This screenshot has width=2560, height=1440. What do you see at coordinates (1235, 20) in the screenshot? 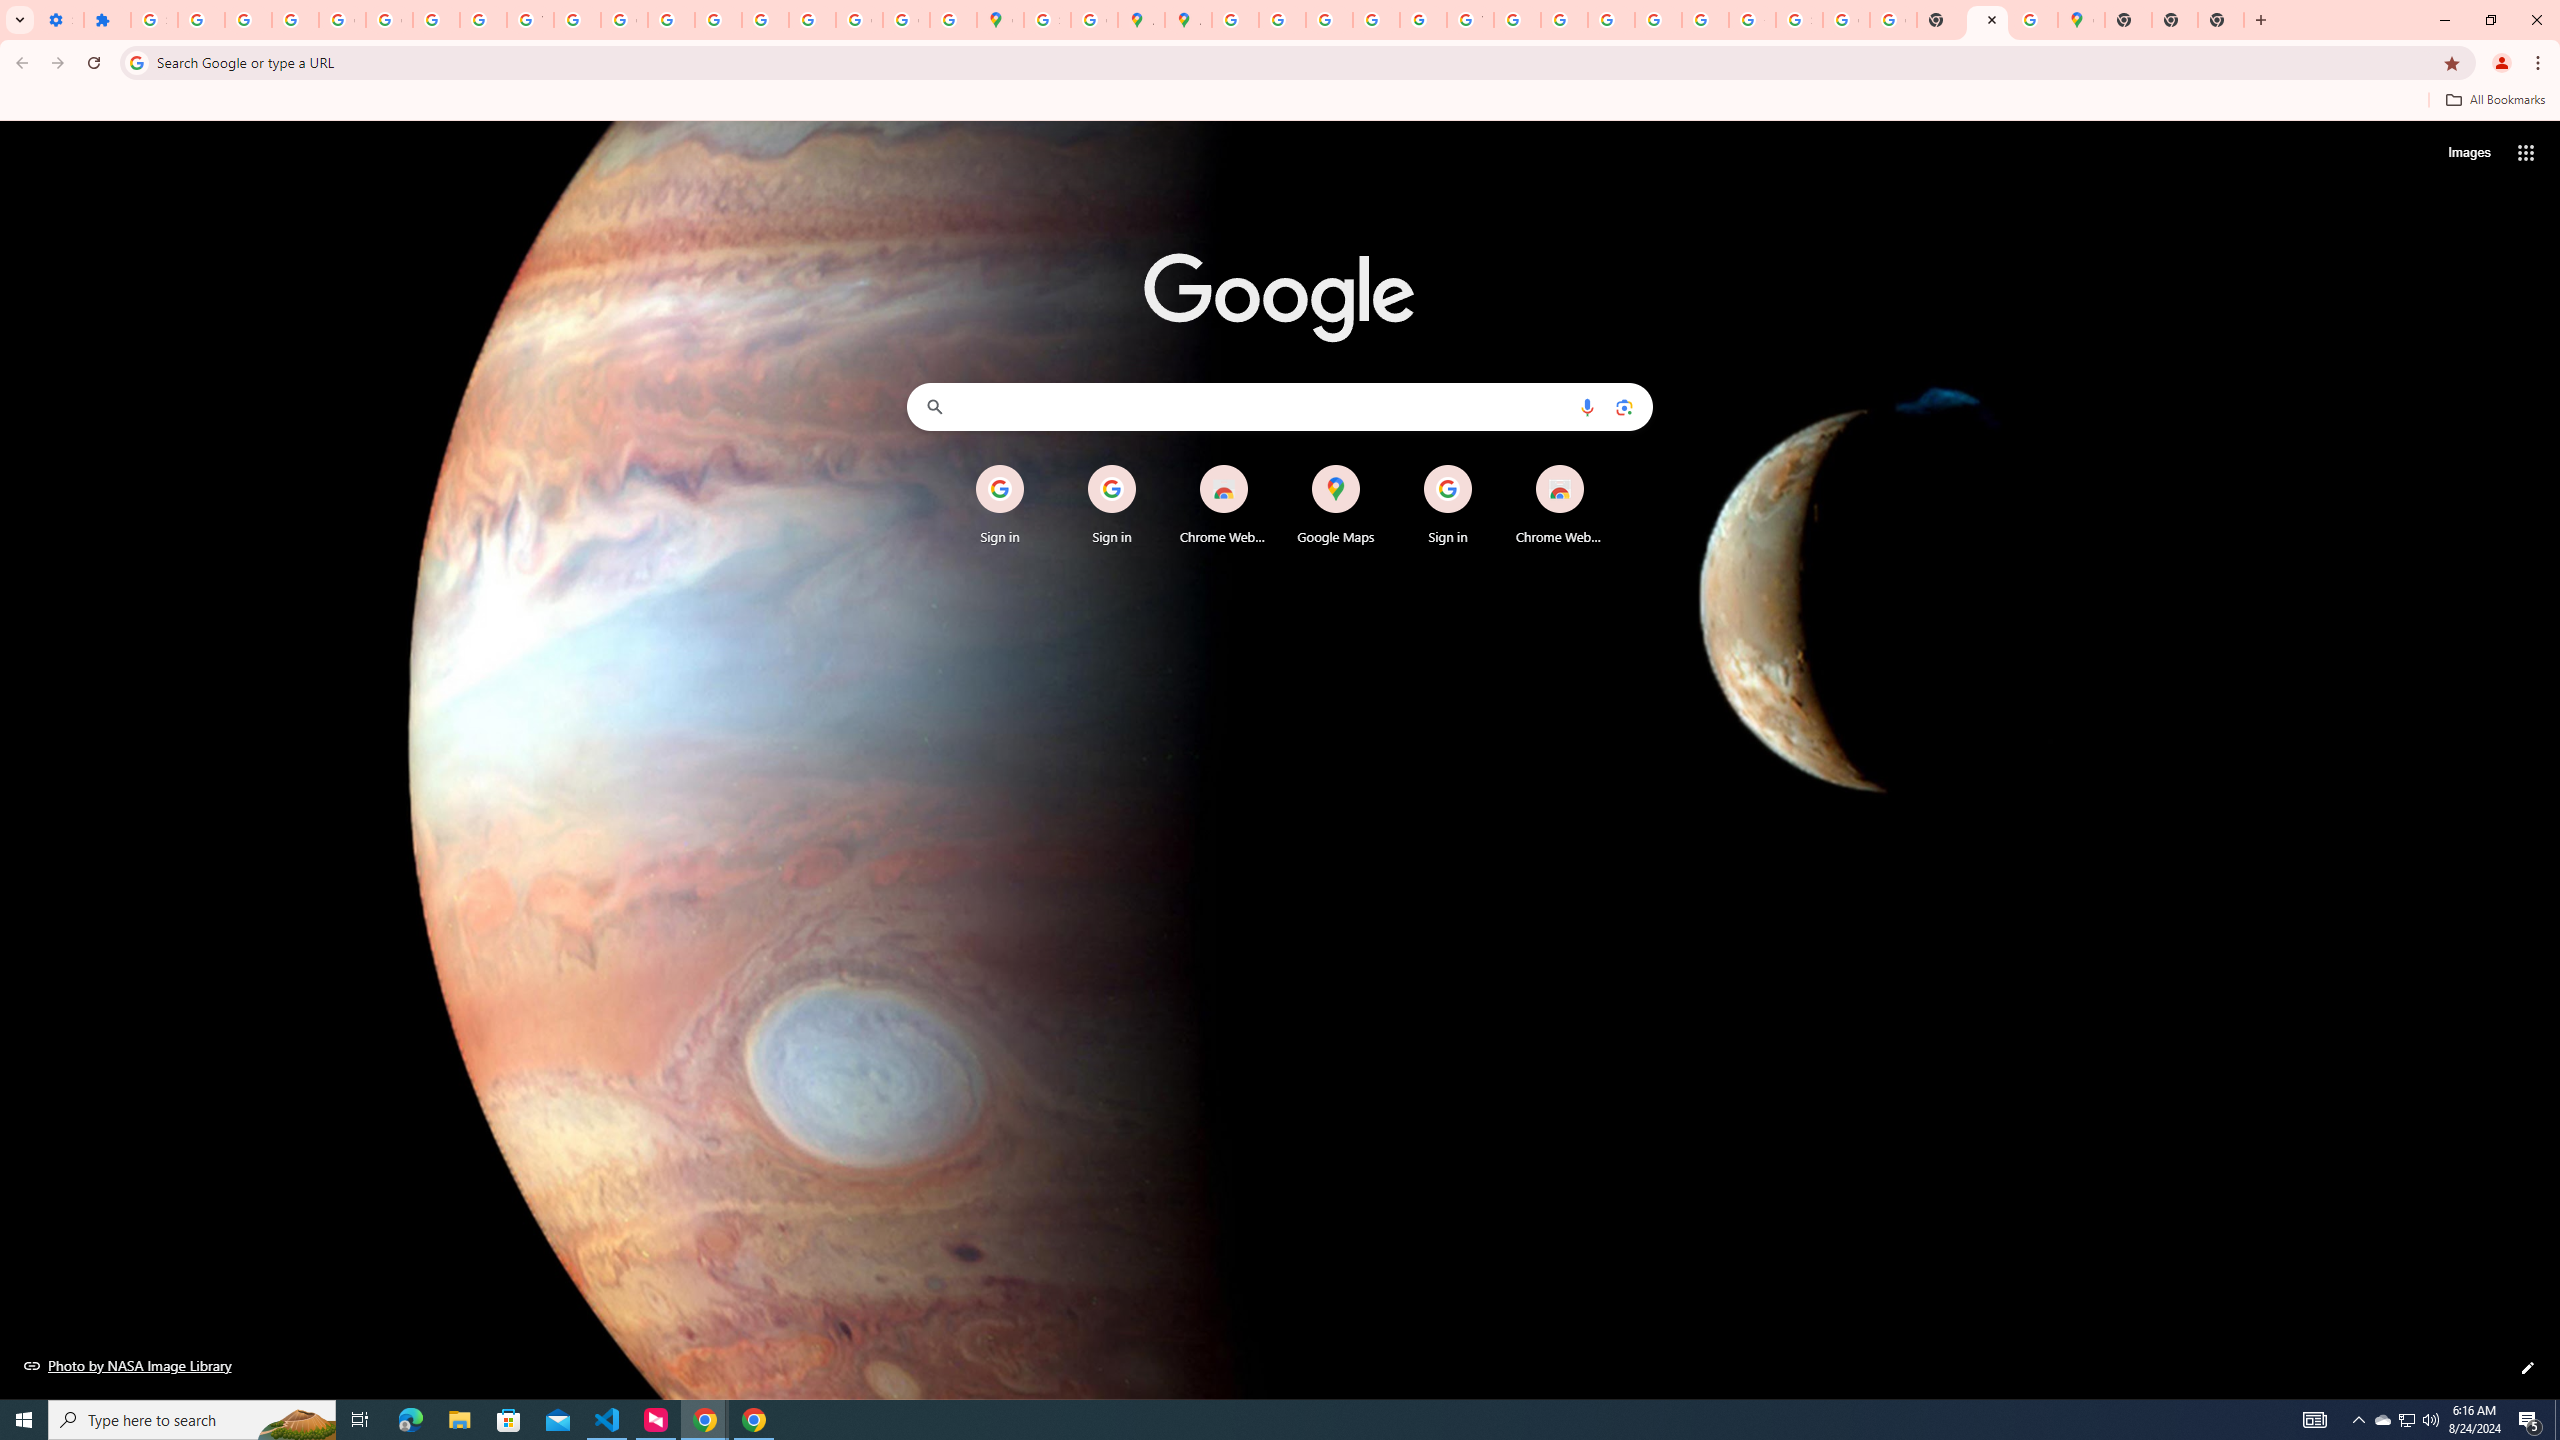
I see `Policy Accountability and Transparency - Transparency Center` at bounding box center [1235, 20].